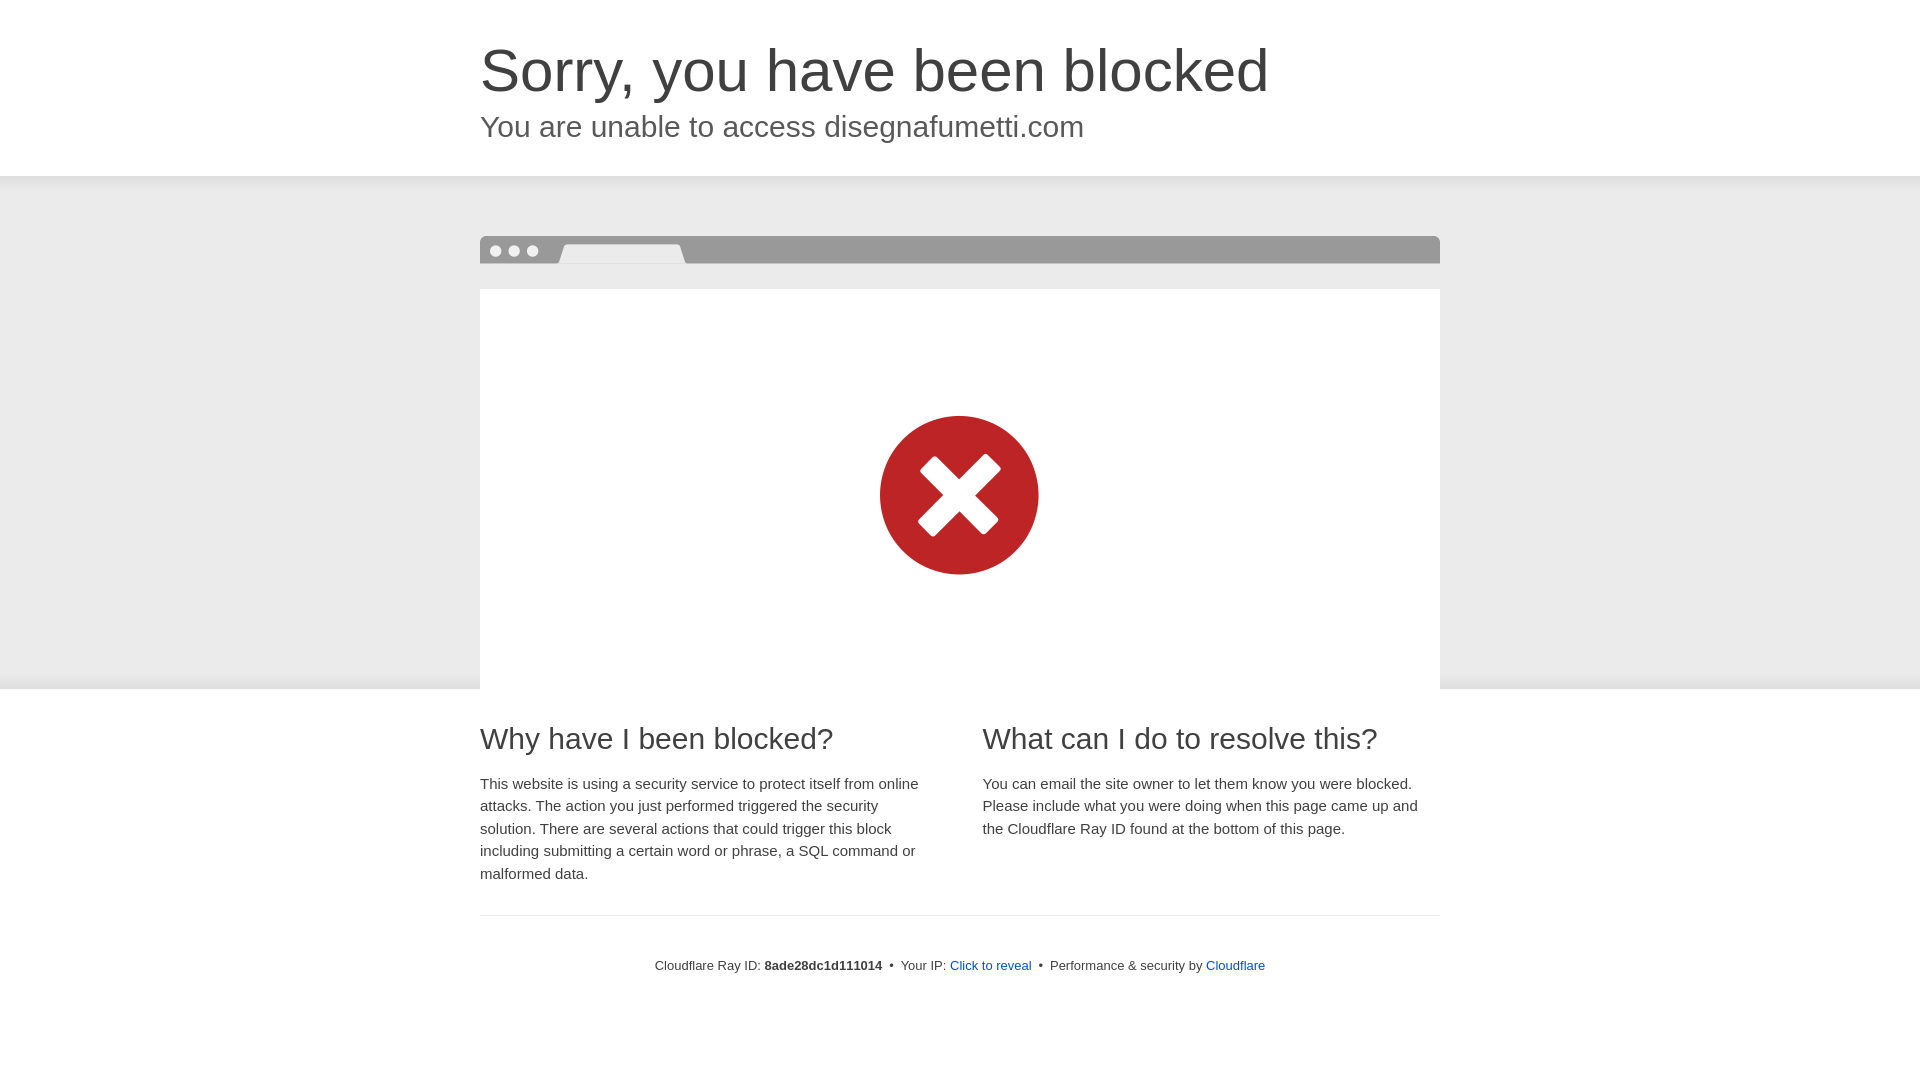 The height and width of the screenshot is (1080, 1920). What do you see at coordinates (1235, 965) in the screenshot?
I see `Cloudflare` at bounding box center [1235, 965].